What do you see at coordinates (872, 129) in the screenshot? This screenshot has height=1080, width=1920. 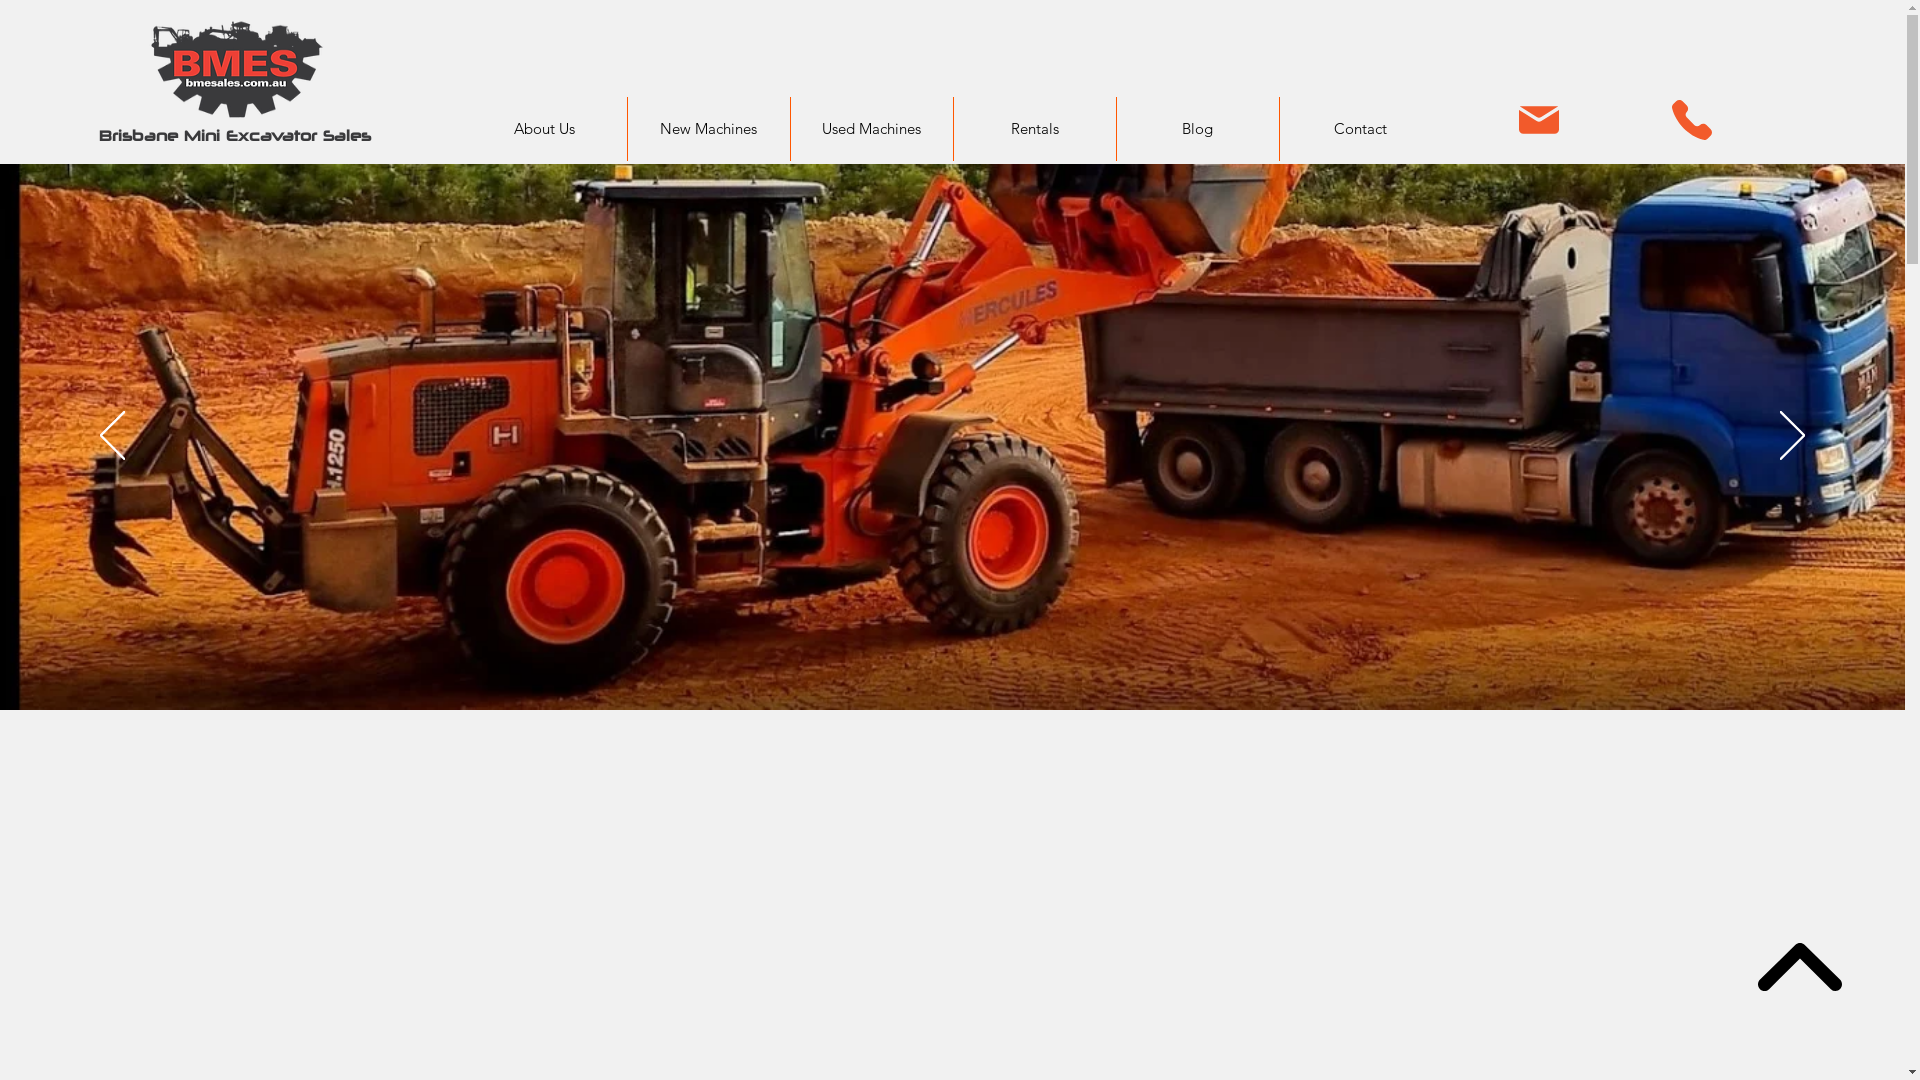 I see `Used Machines` at bounding box center [872, 129].